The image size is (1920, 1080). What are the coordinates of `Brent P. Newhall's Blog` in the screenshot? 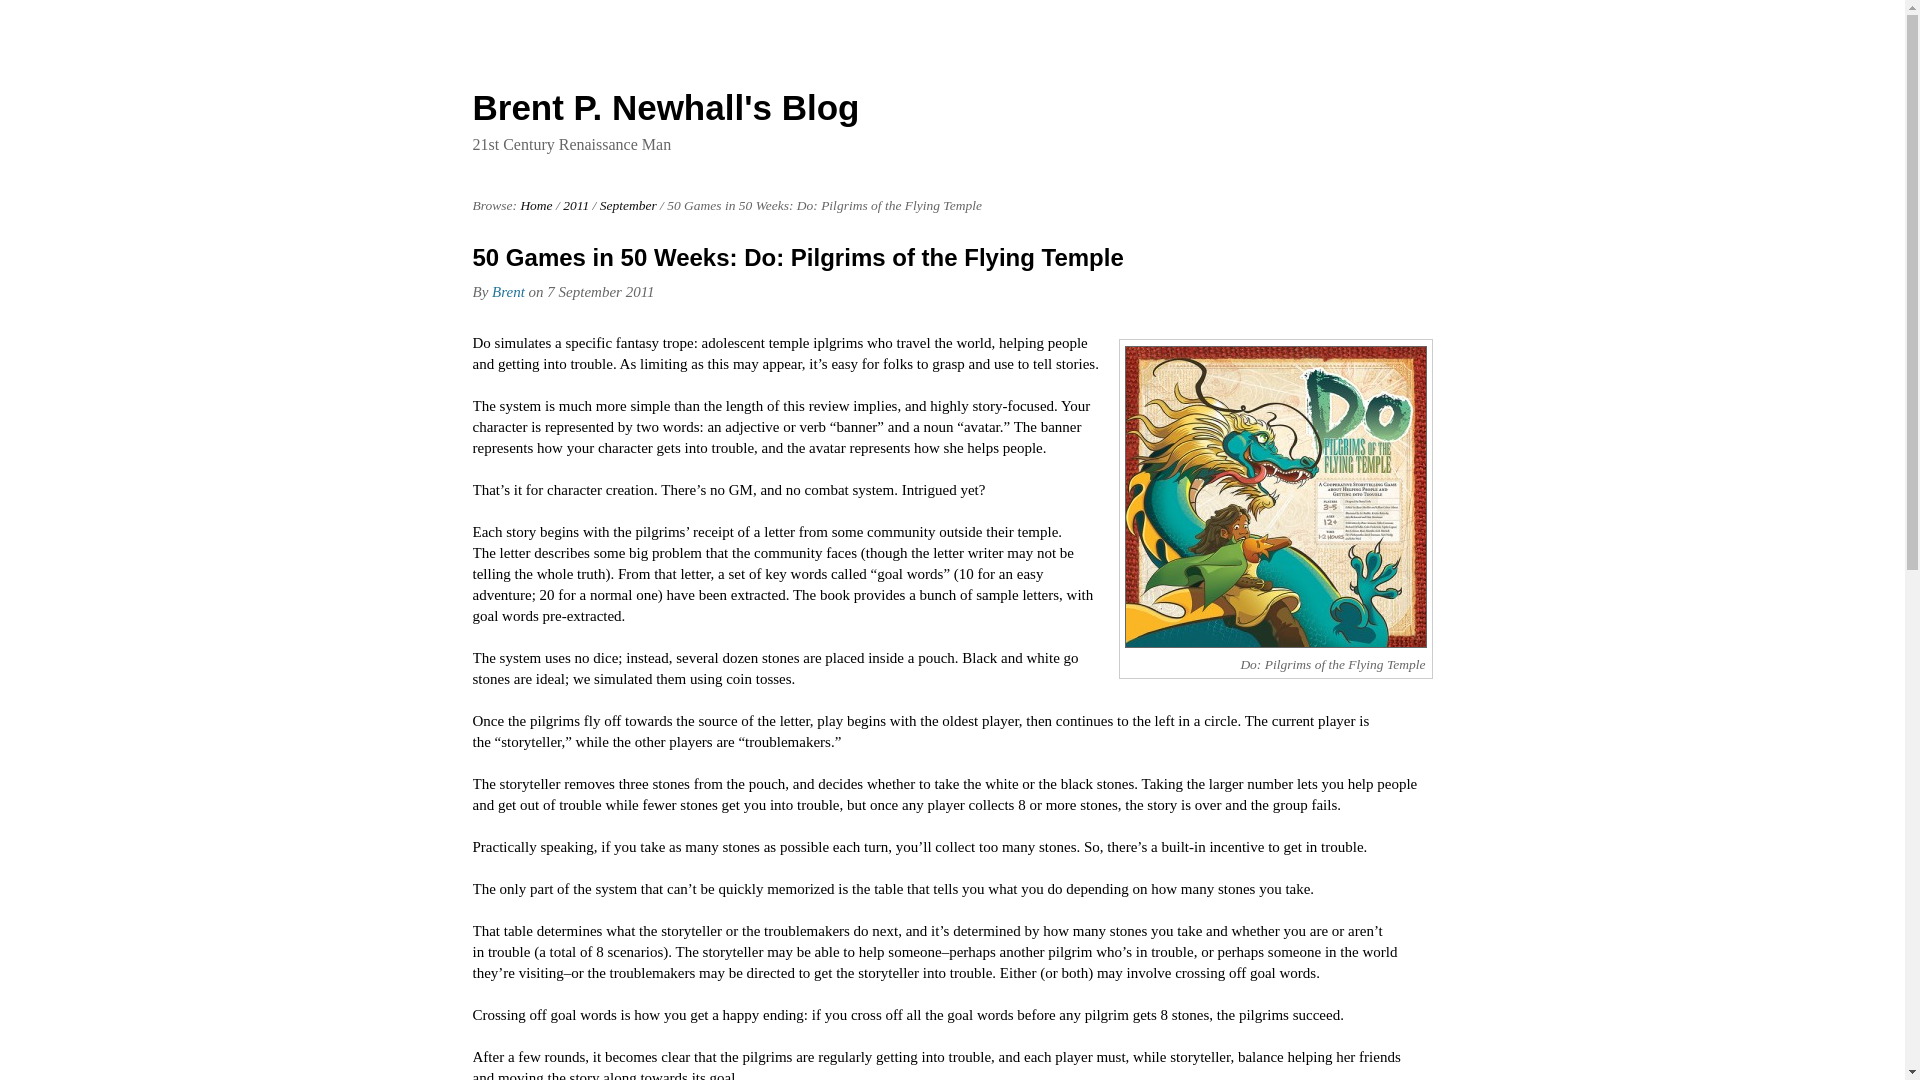 It's located at (665, 107).